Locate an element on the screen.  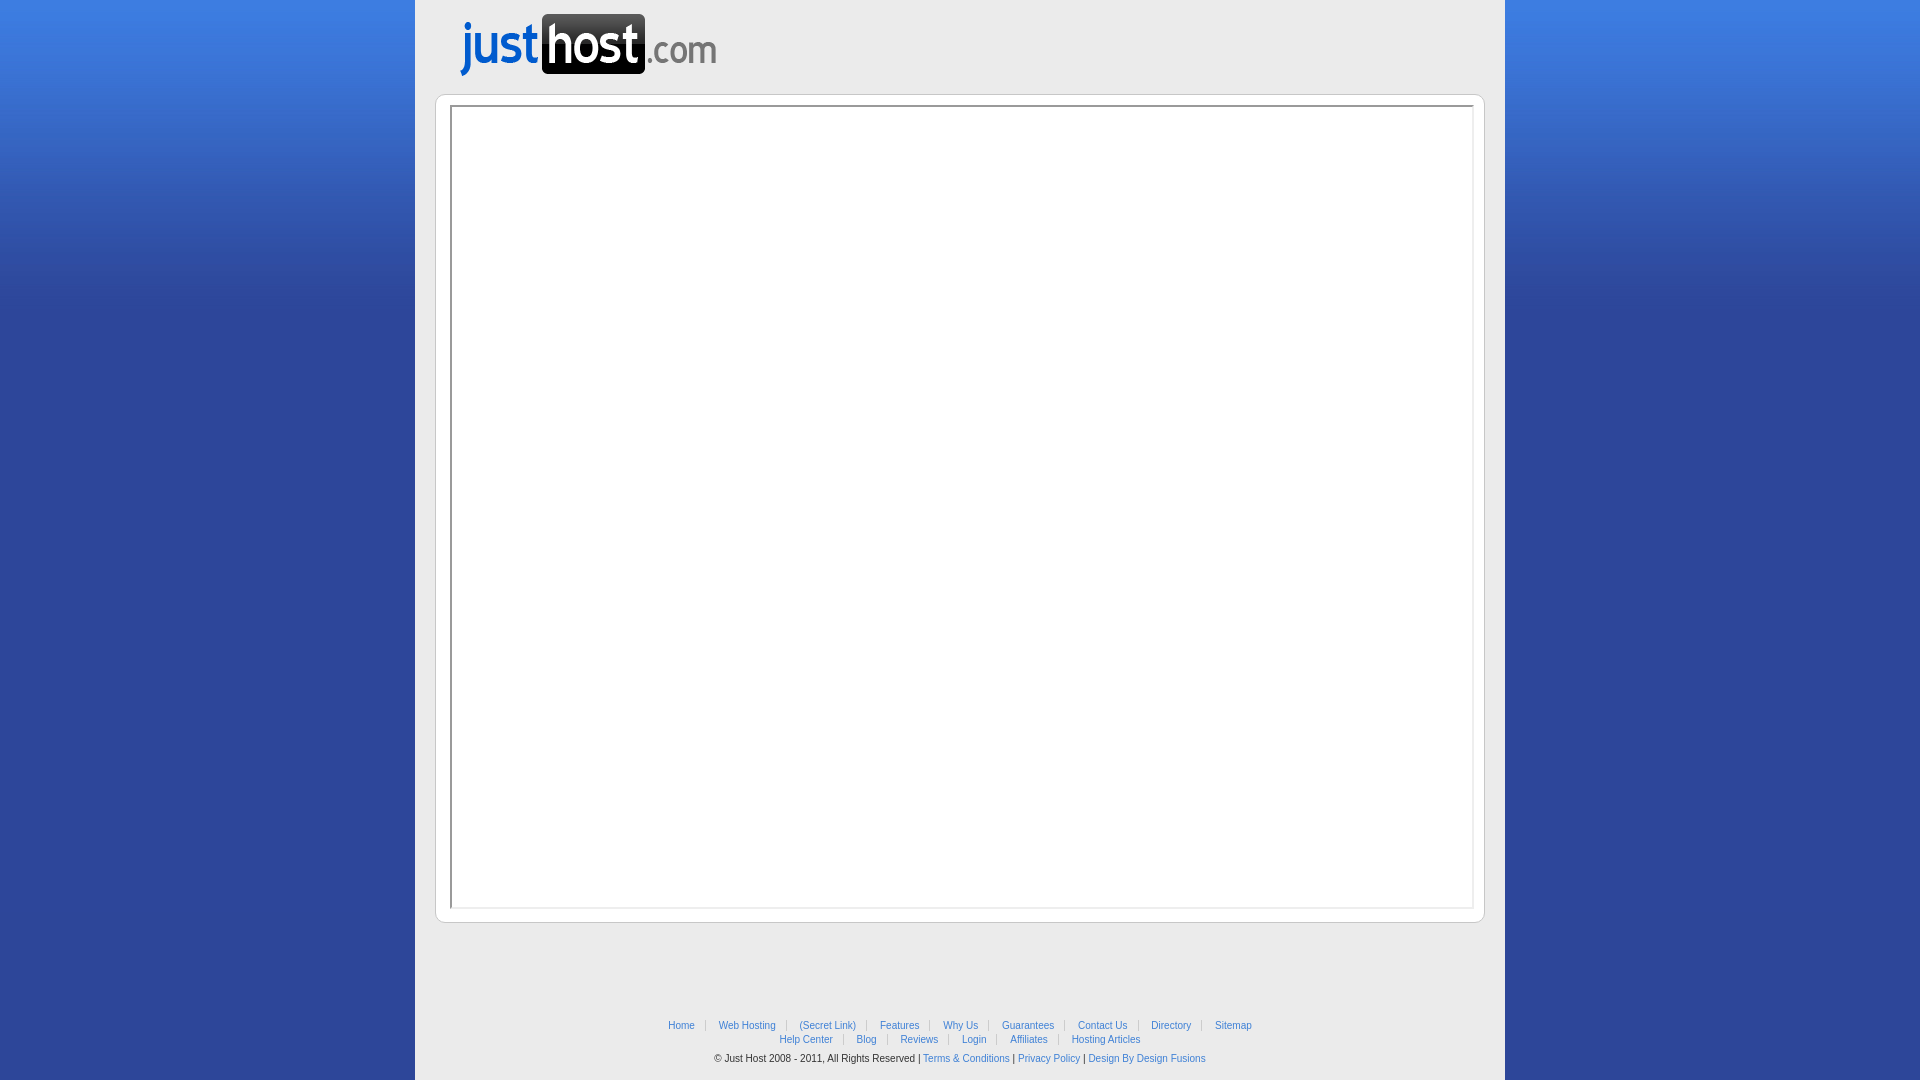
Web Hosting from Just Host is located at coordinates (588, 38).